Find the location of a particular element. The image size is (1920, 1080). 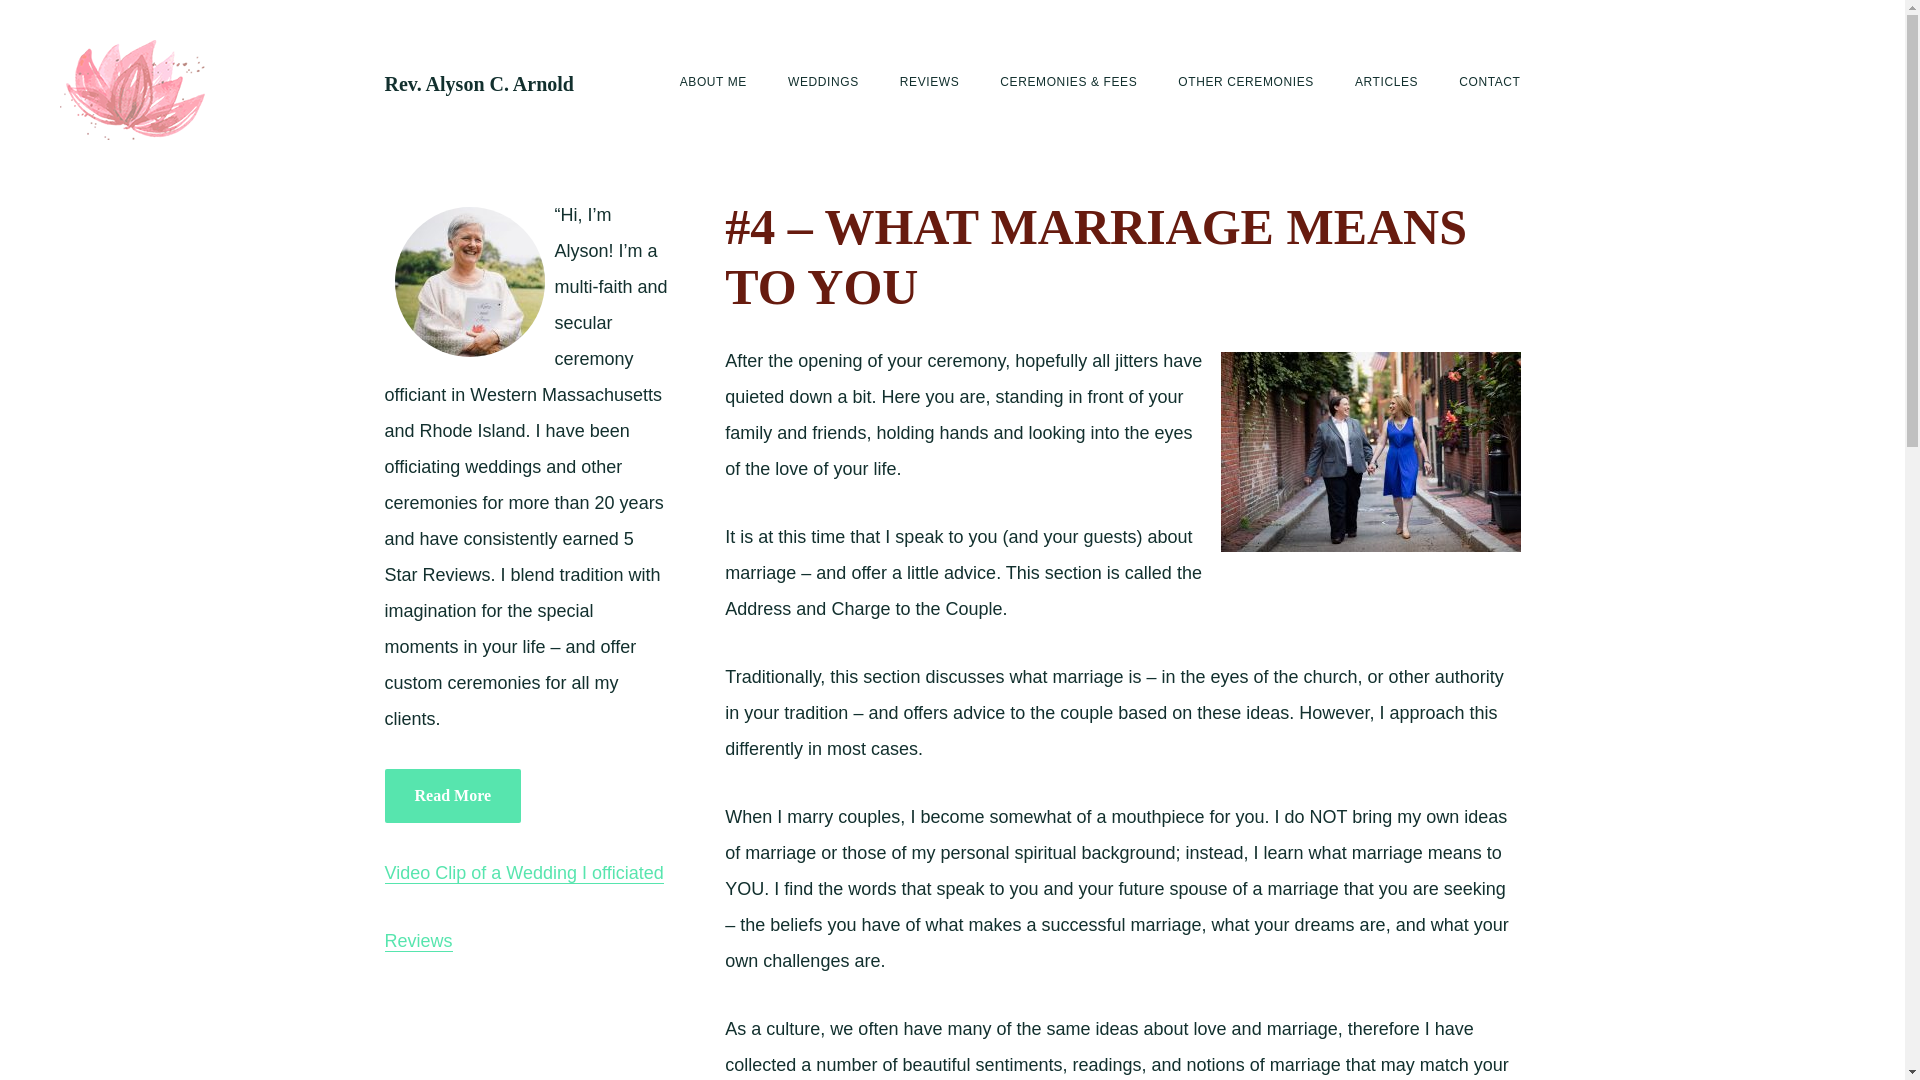

Read More is located at coordinates (452, 795).